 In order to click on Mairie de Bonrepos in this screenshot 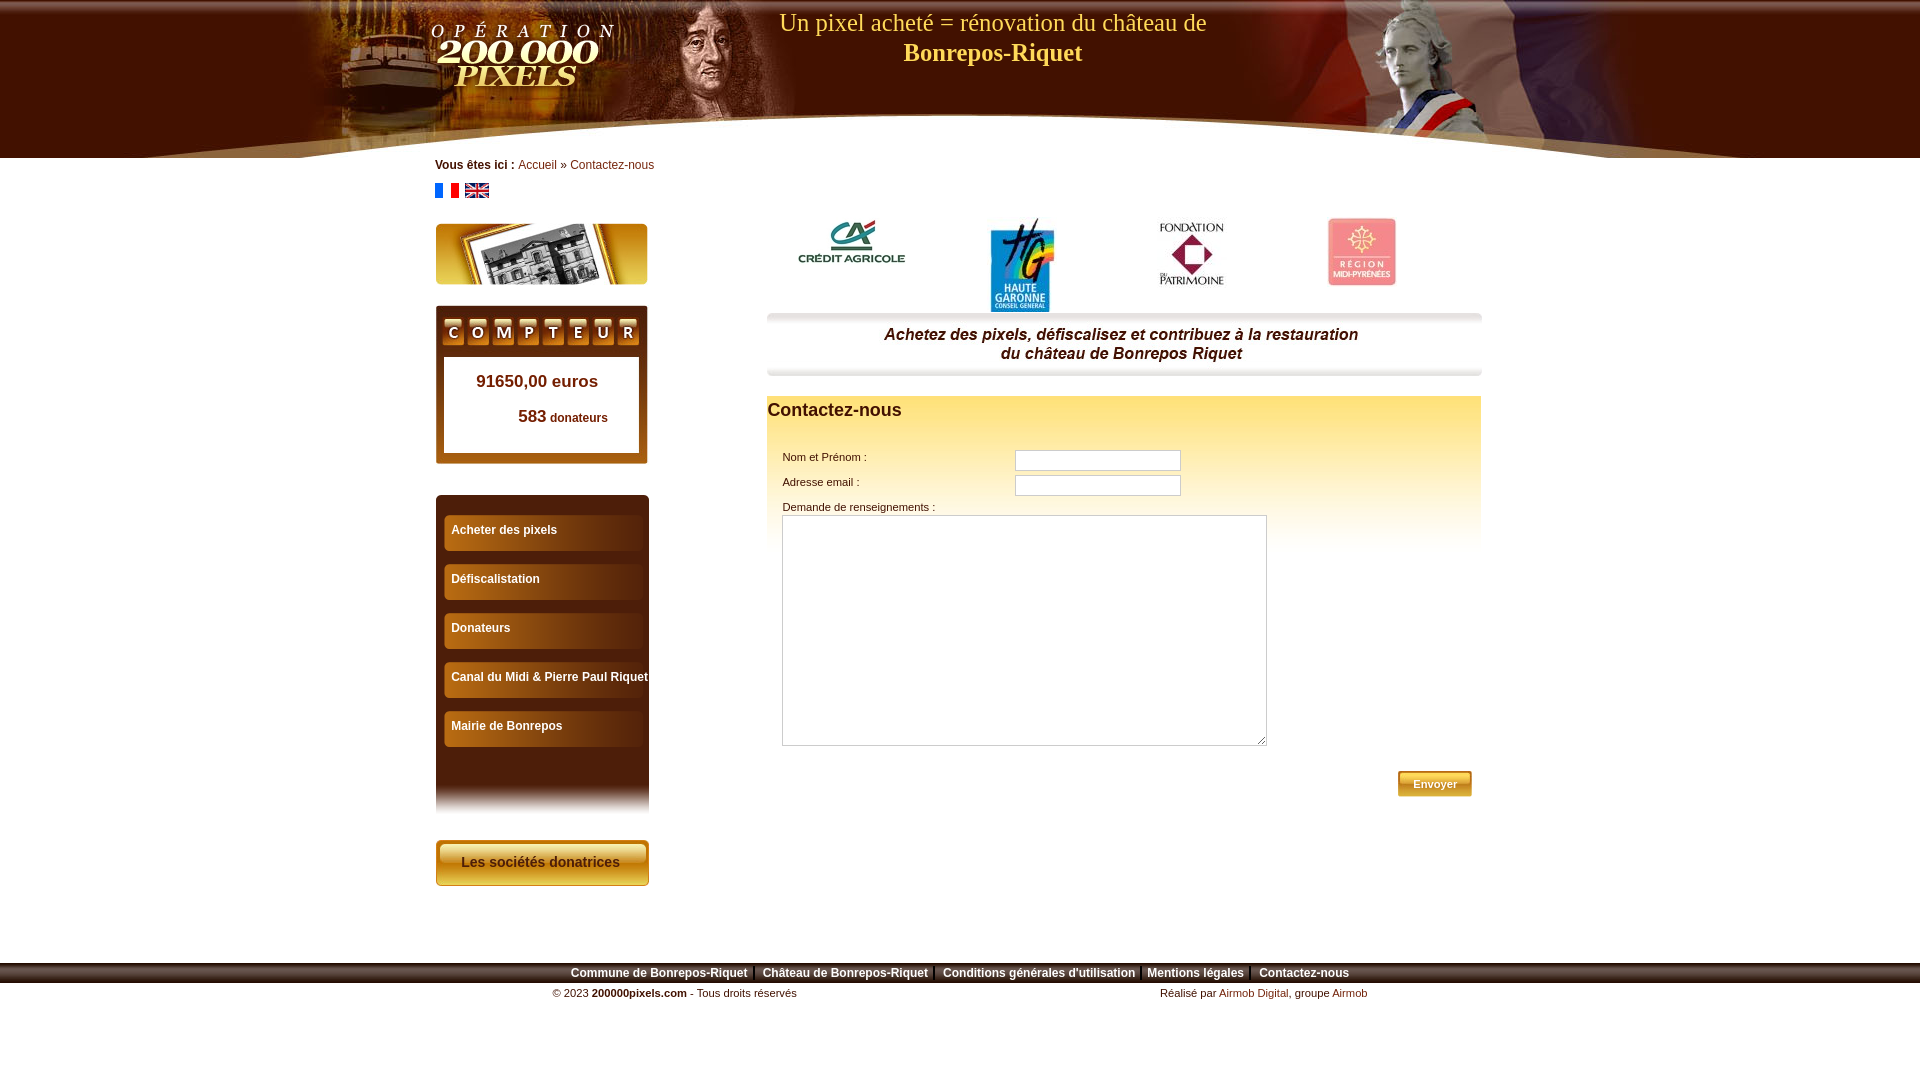, I will do `click(506, 726)`.